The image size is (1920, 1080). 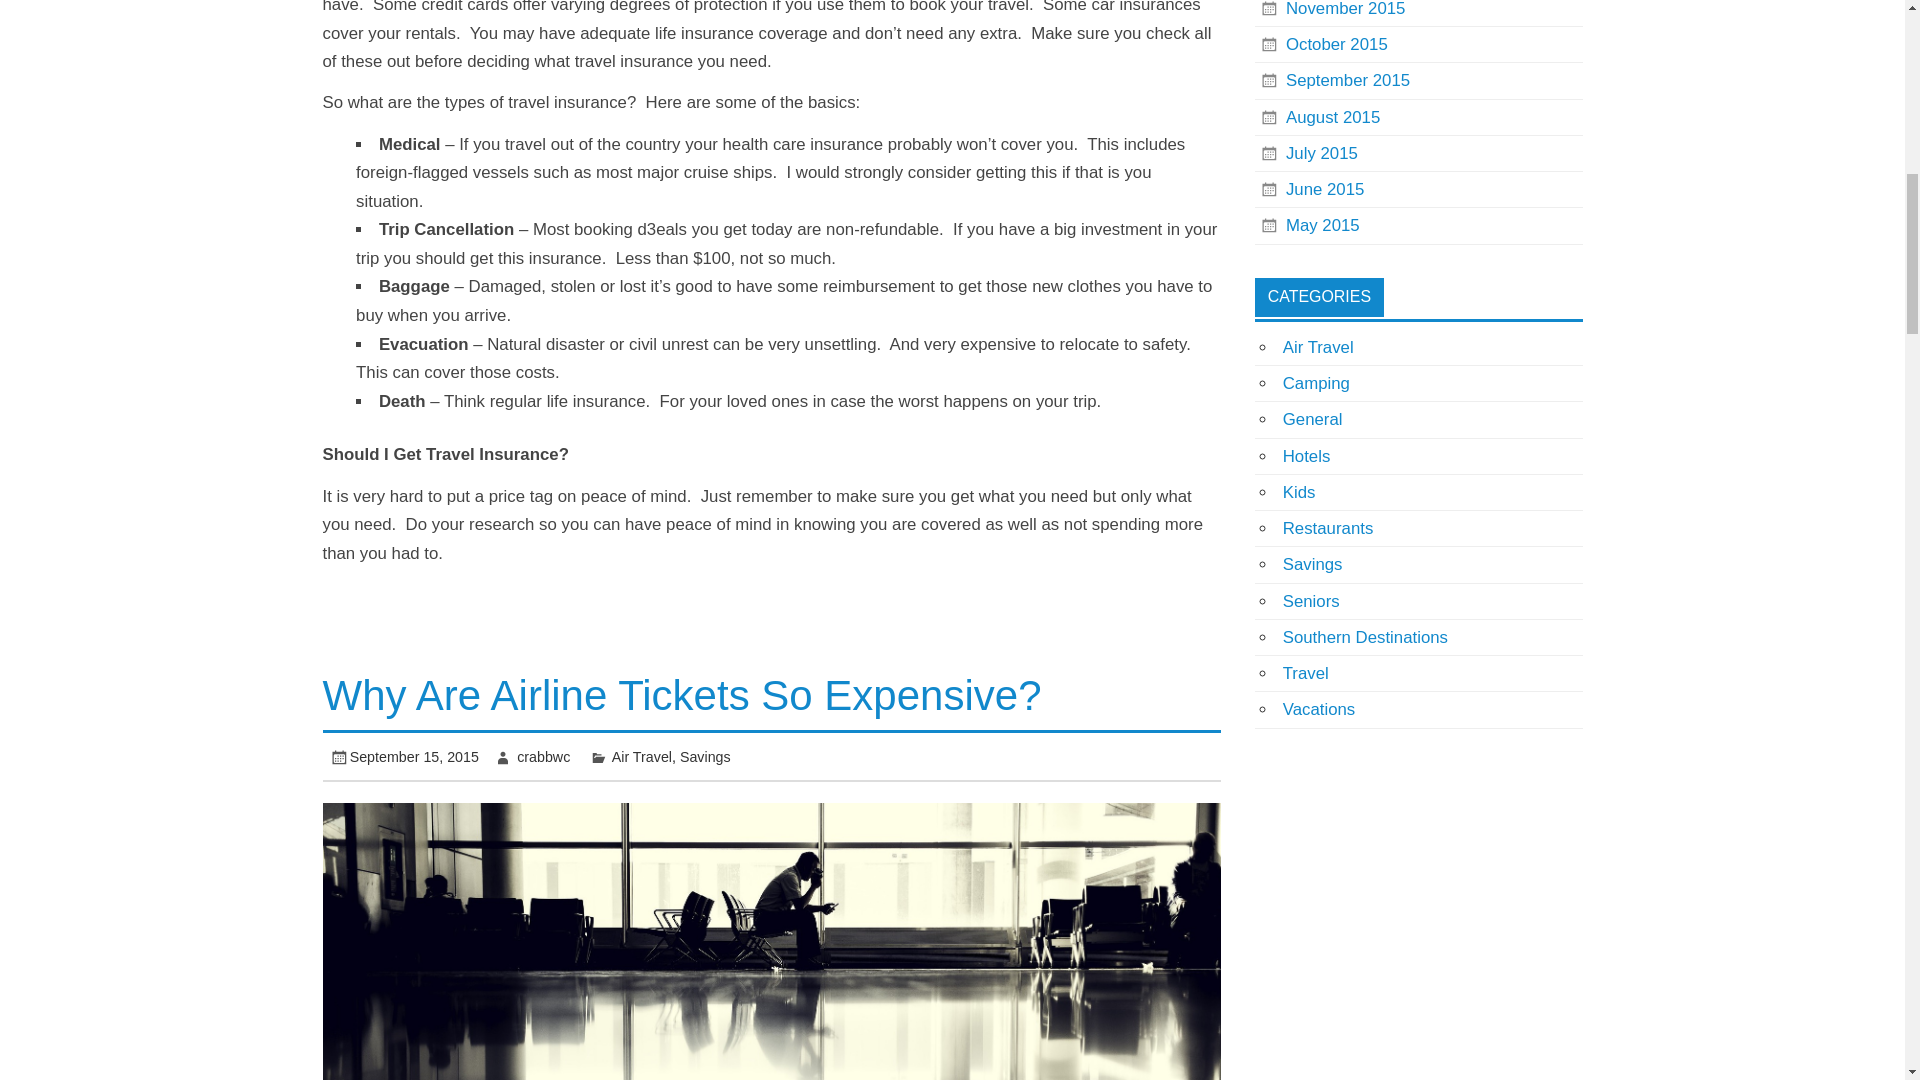 I want to click on View all posts by crabbwc, so click(x=543, y=756).